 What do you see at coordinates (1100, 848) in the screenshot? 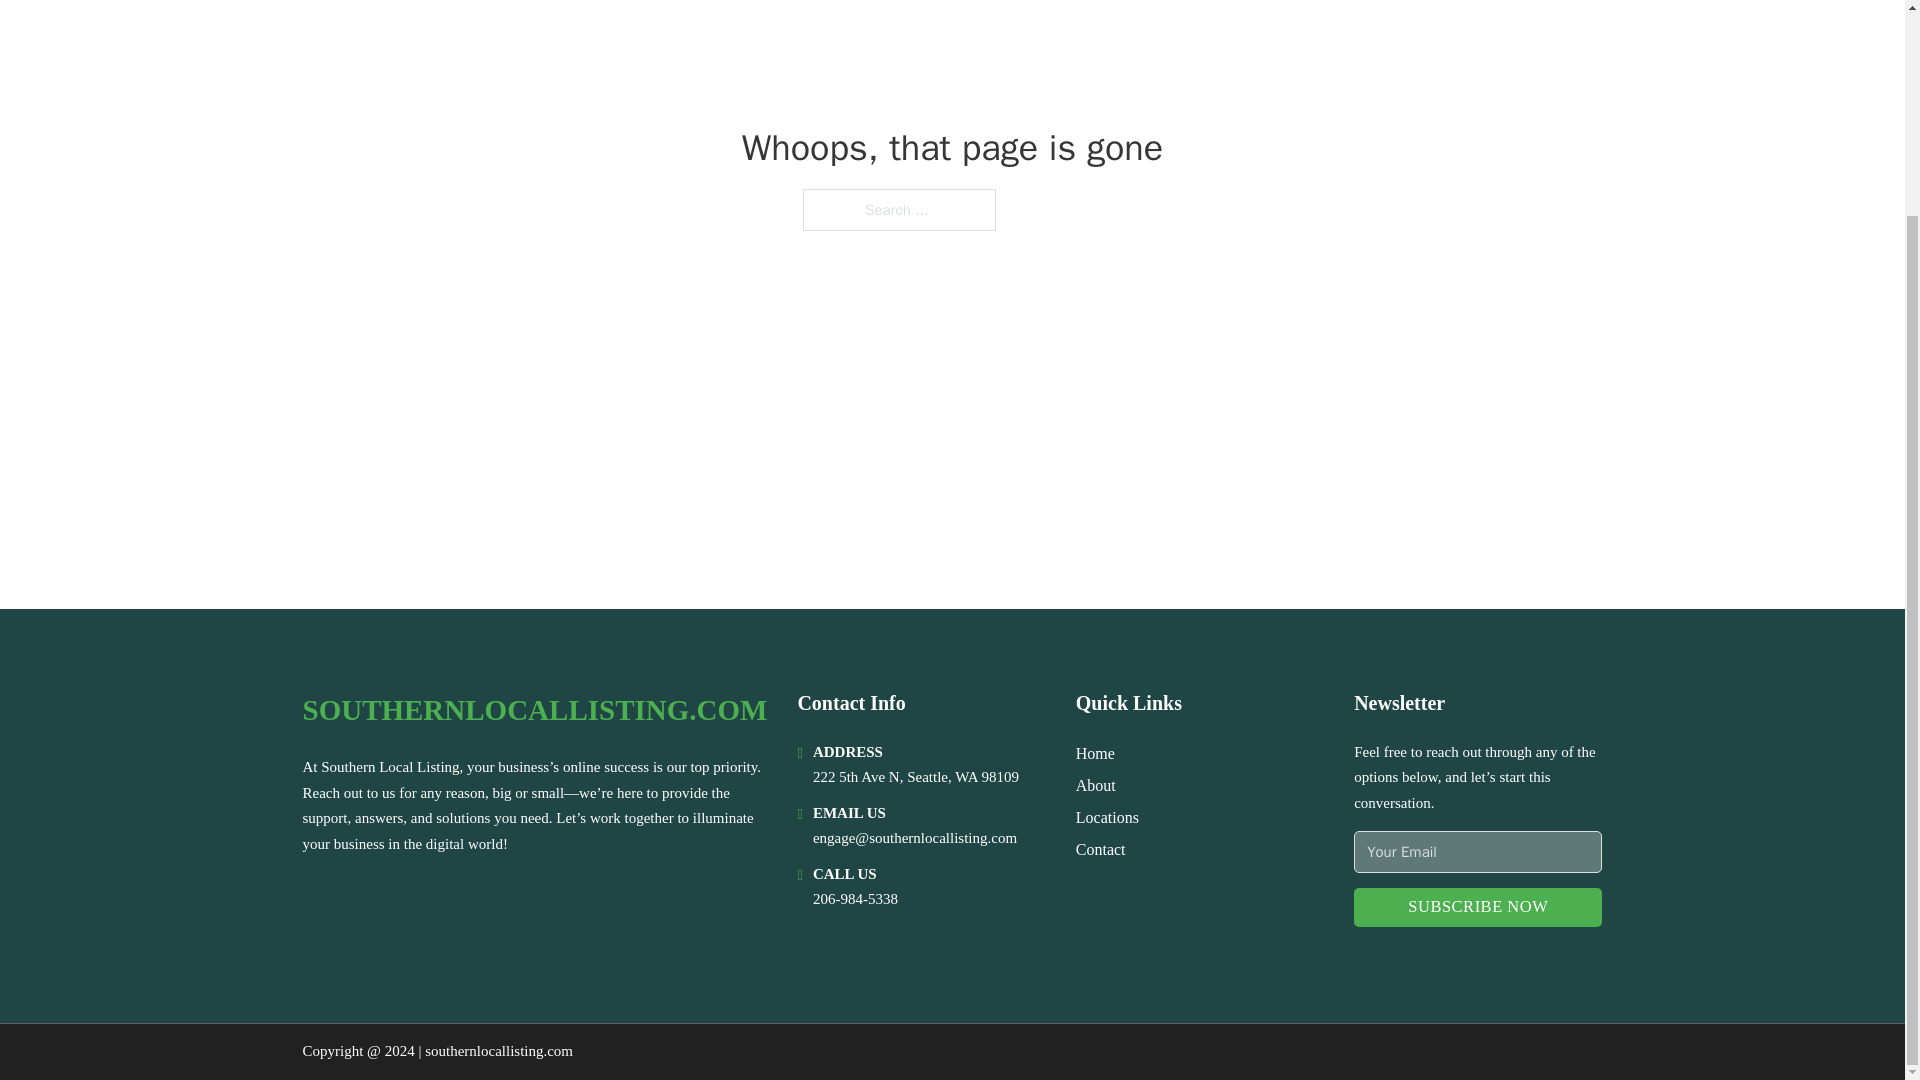
I see `Contact` at bounding box center [1100, 848].